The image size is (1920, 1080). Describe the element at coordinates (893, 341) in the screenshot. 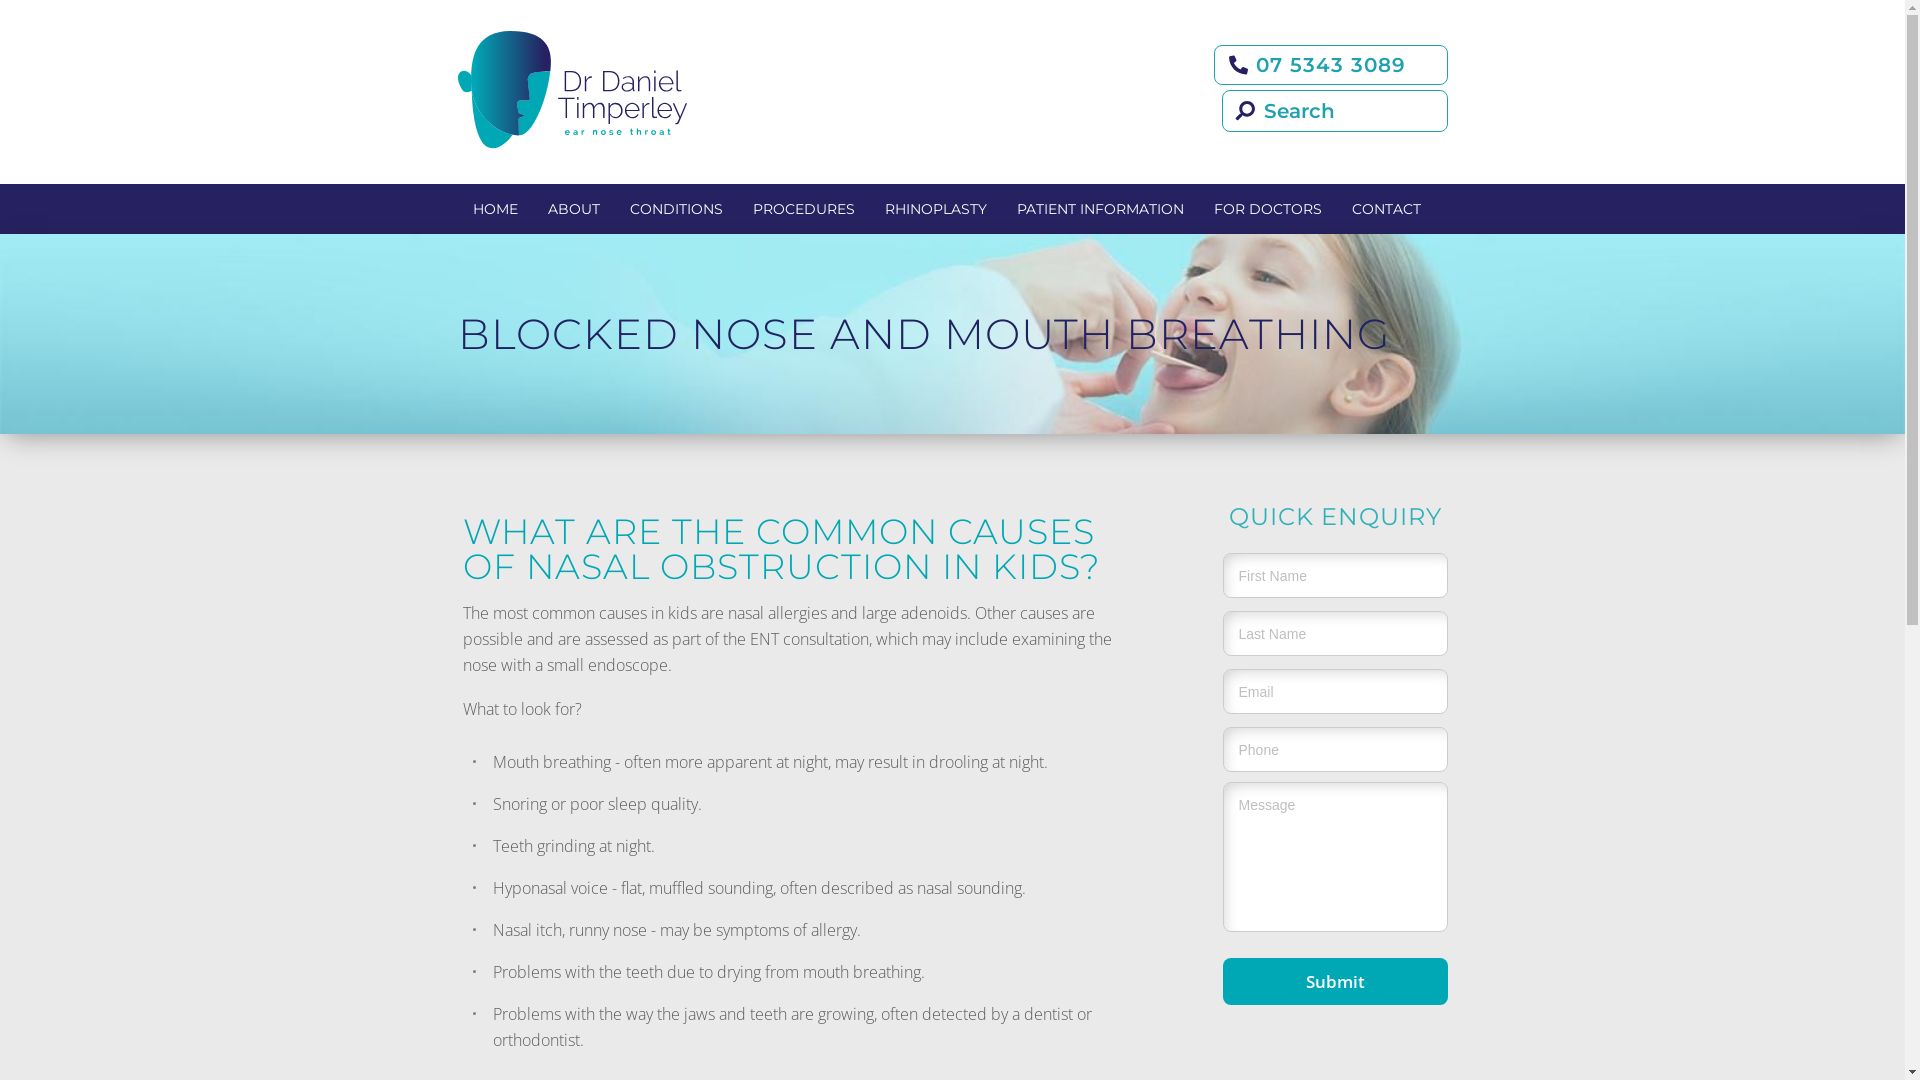

I see `Sinus surgery` at that location.